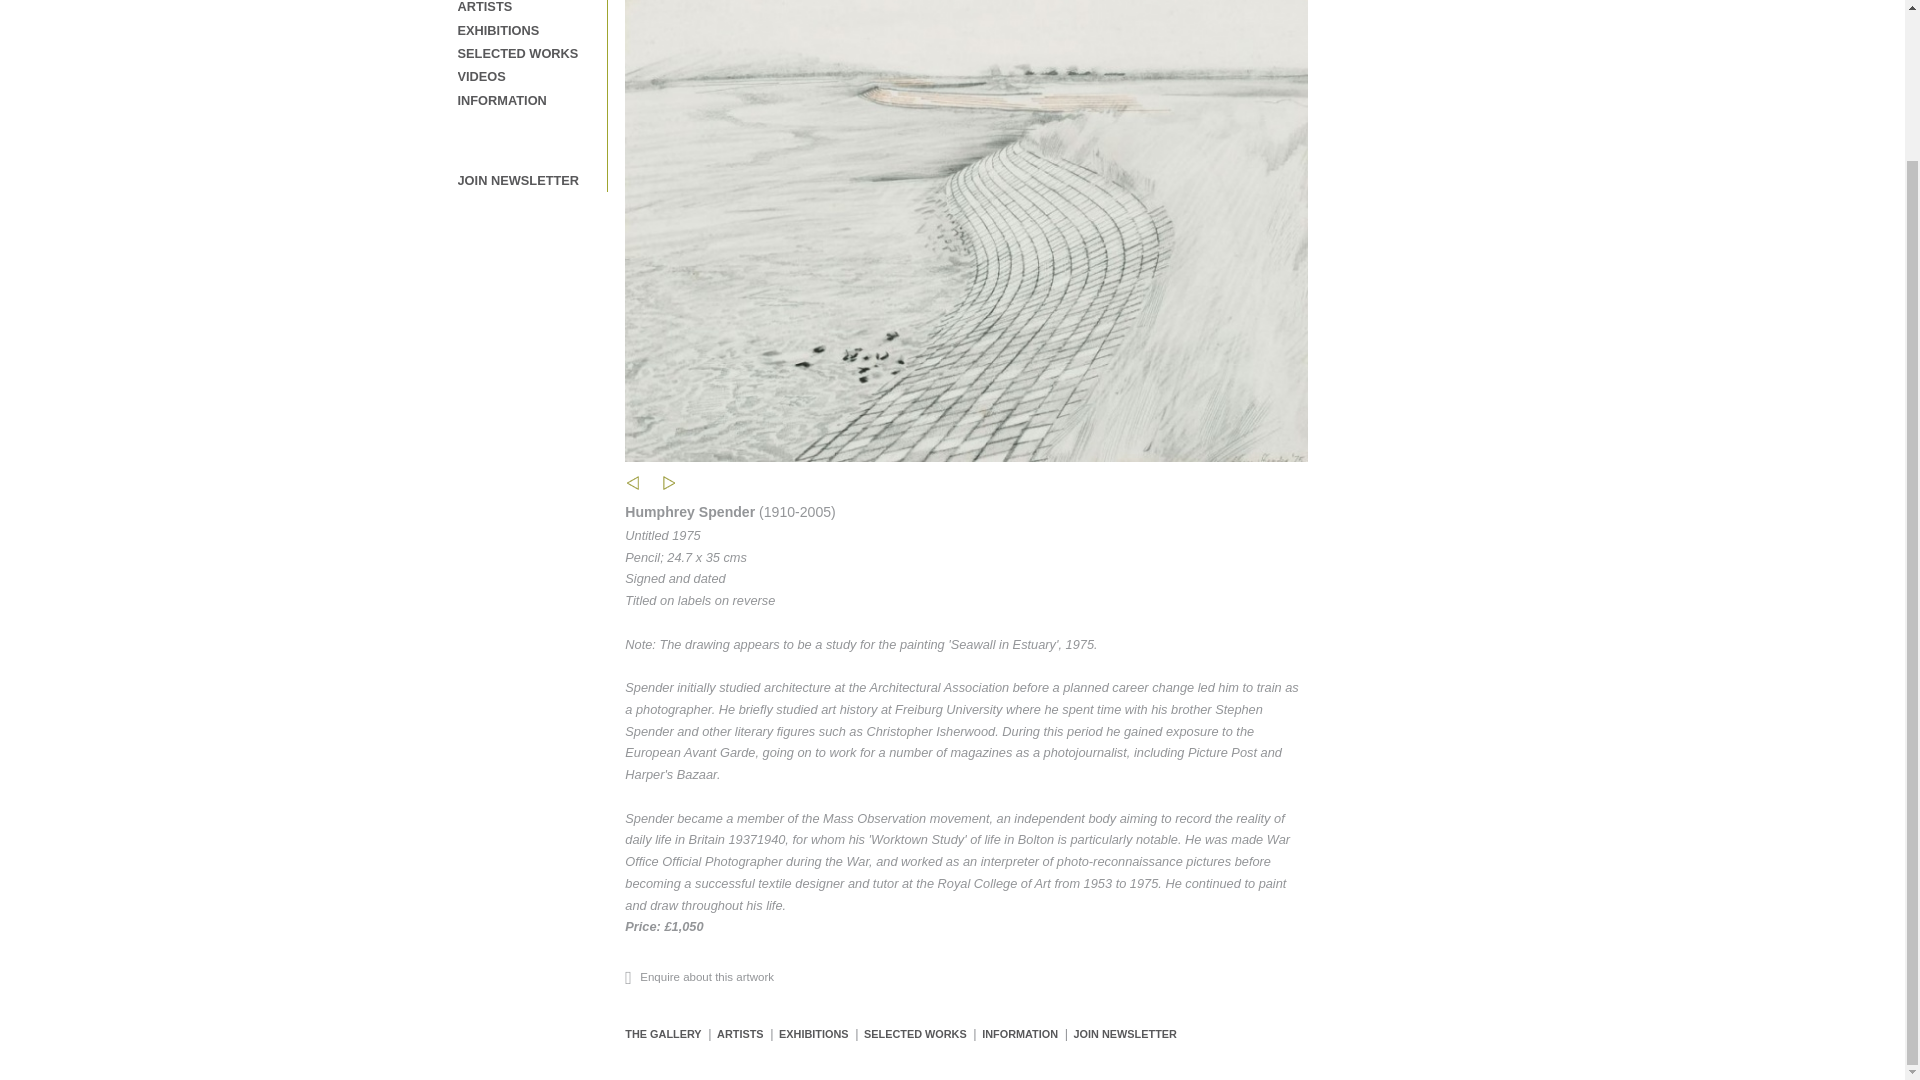 The height and width of the screenshot is (1080, 1920). Describe the element at coordinates (498, 30) in the screenshot. I see `EXHIBITIONS` at that location.